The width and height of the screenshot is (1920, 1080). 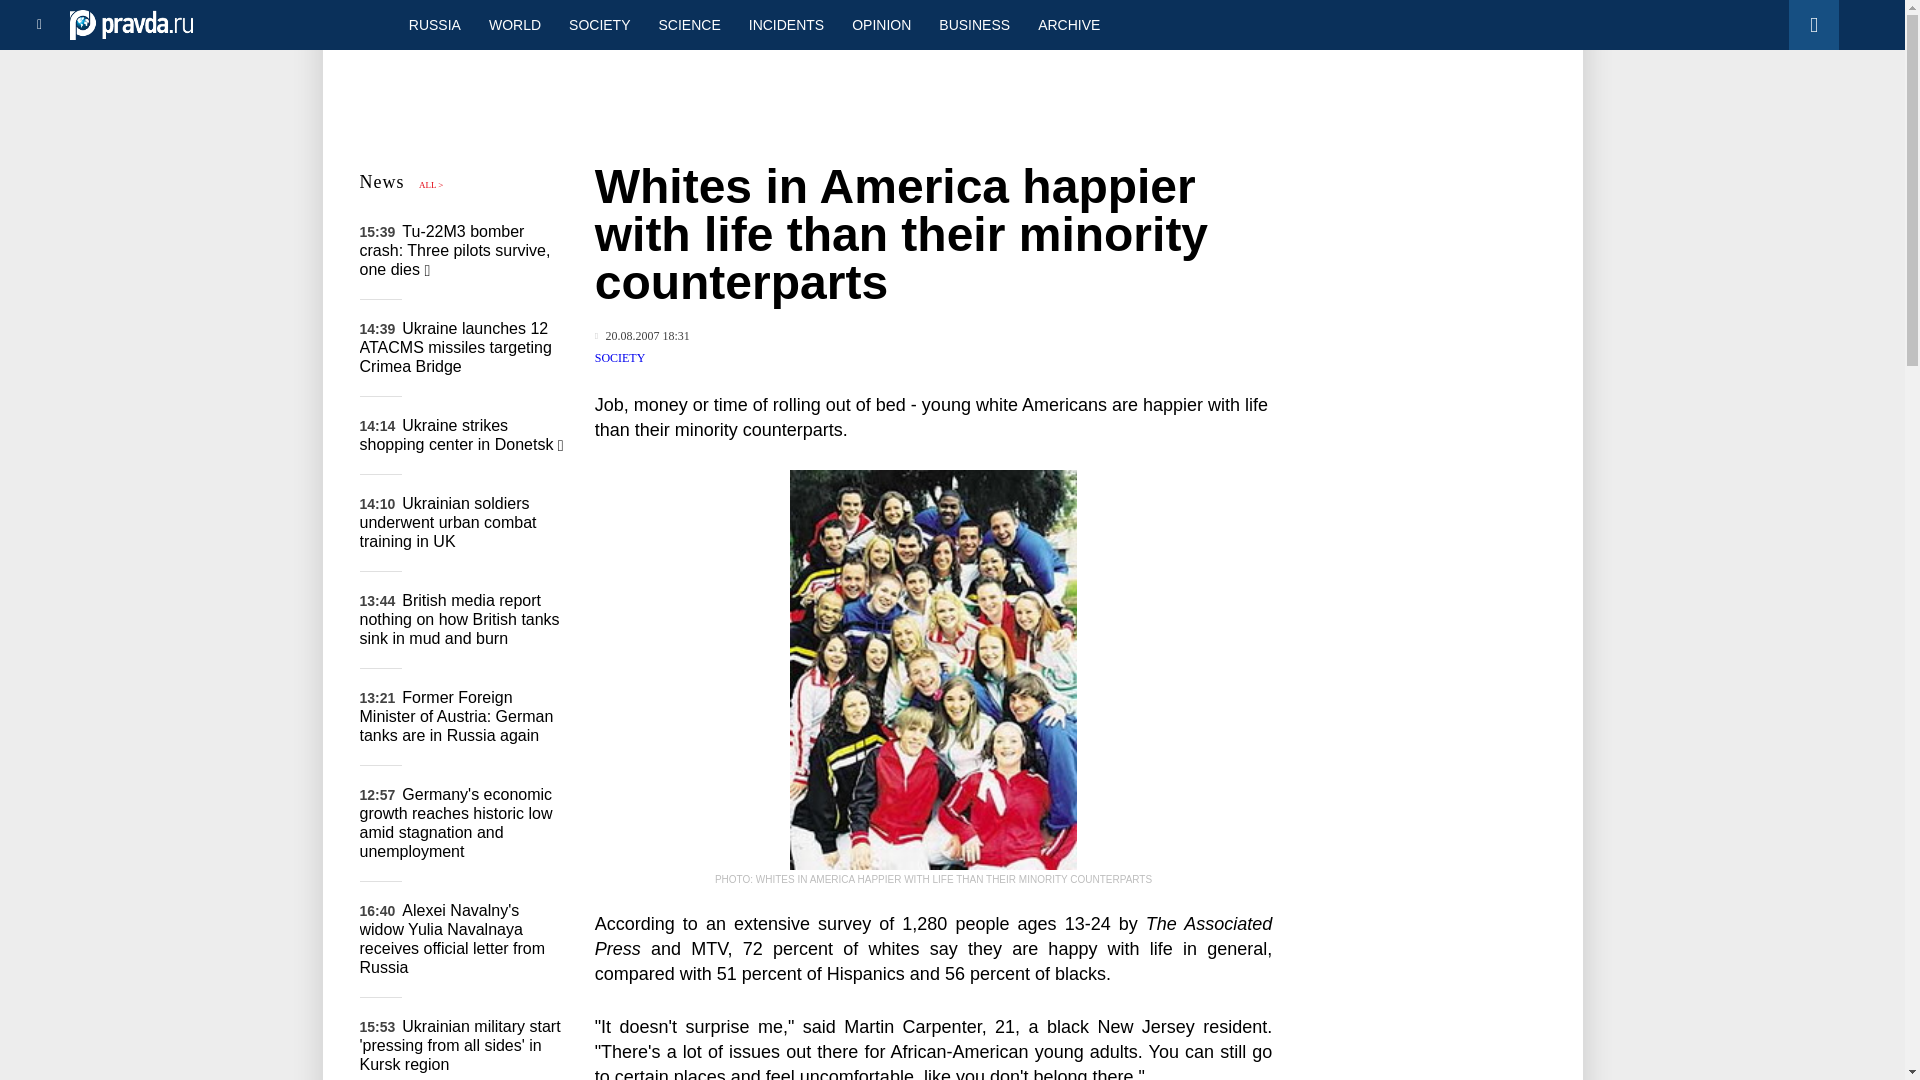 I want to click on Tu-22M3 bomber crash: Three pilots survive, one dies, so click(x=456, y=250).